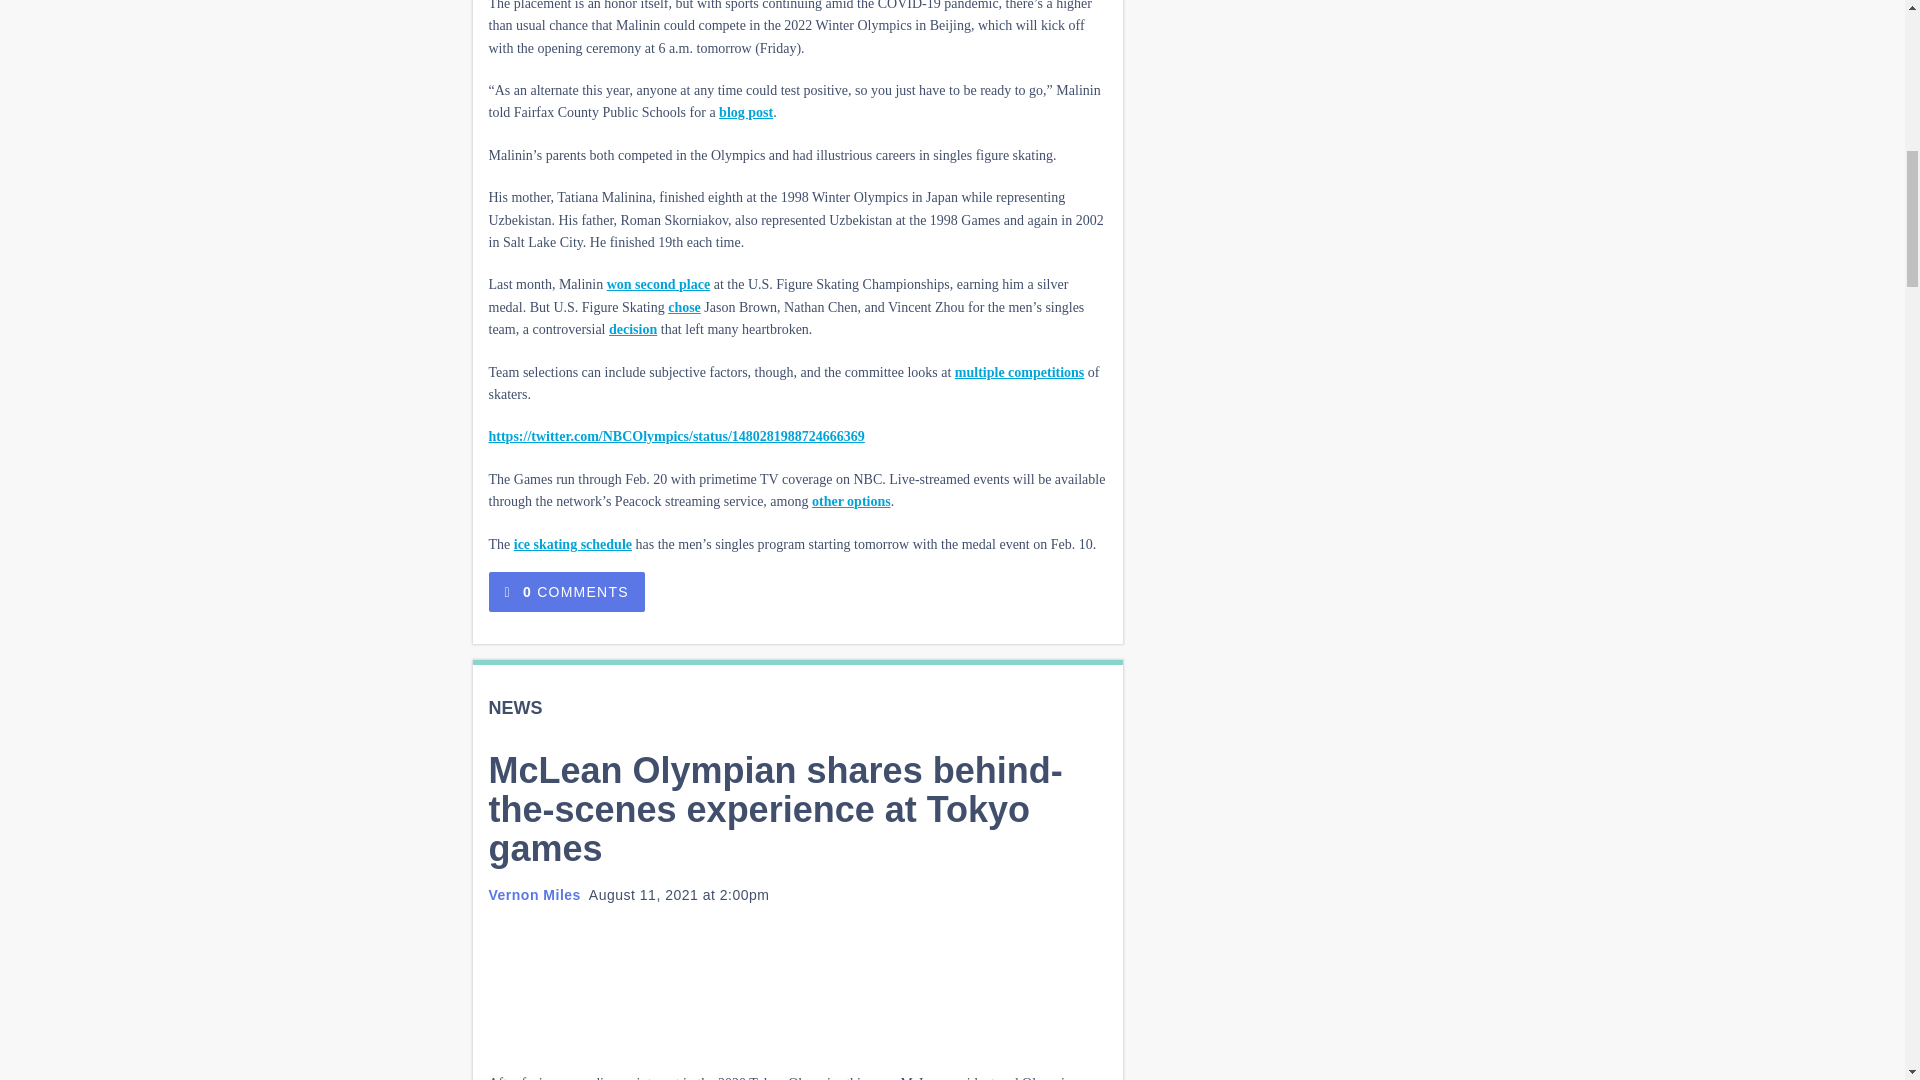 This screenshot has width=1920, height=1080. I want to click on NEWS, so click(514, 708).